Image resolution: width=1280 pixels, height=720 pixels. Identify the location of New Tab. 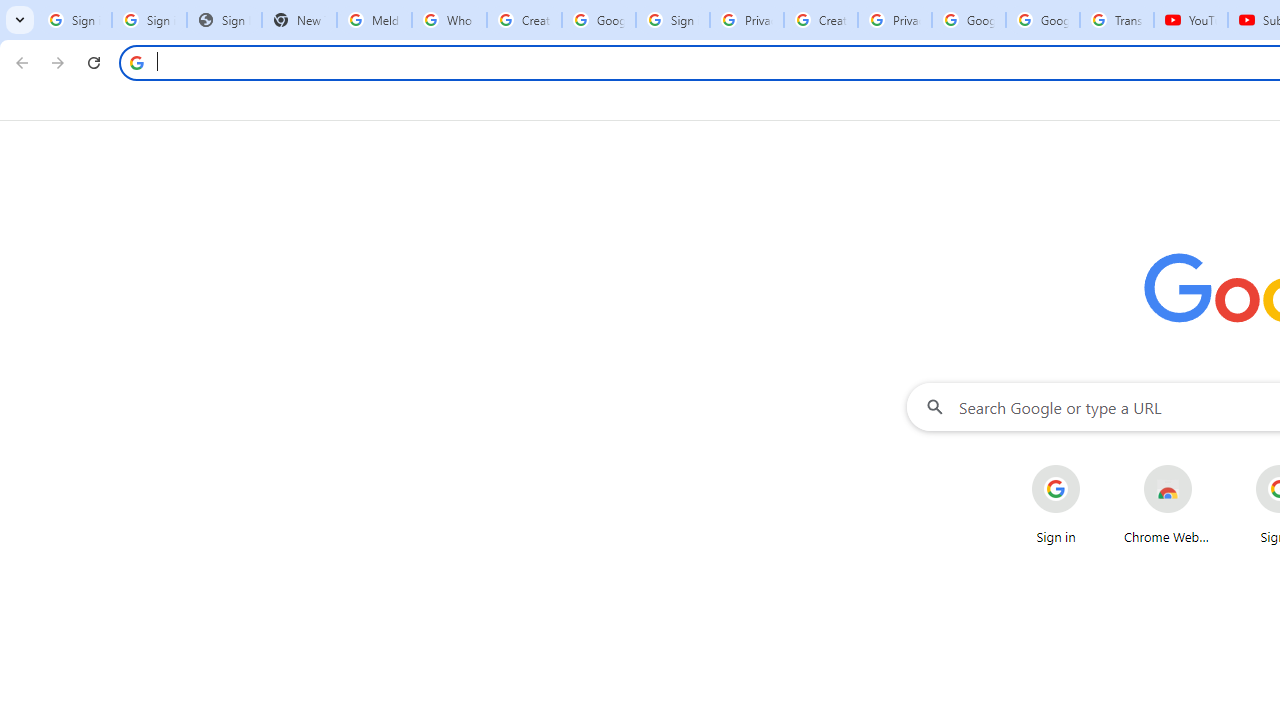
(299, 20).